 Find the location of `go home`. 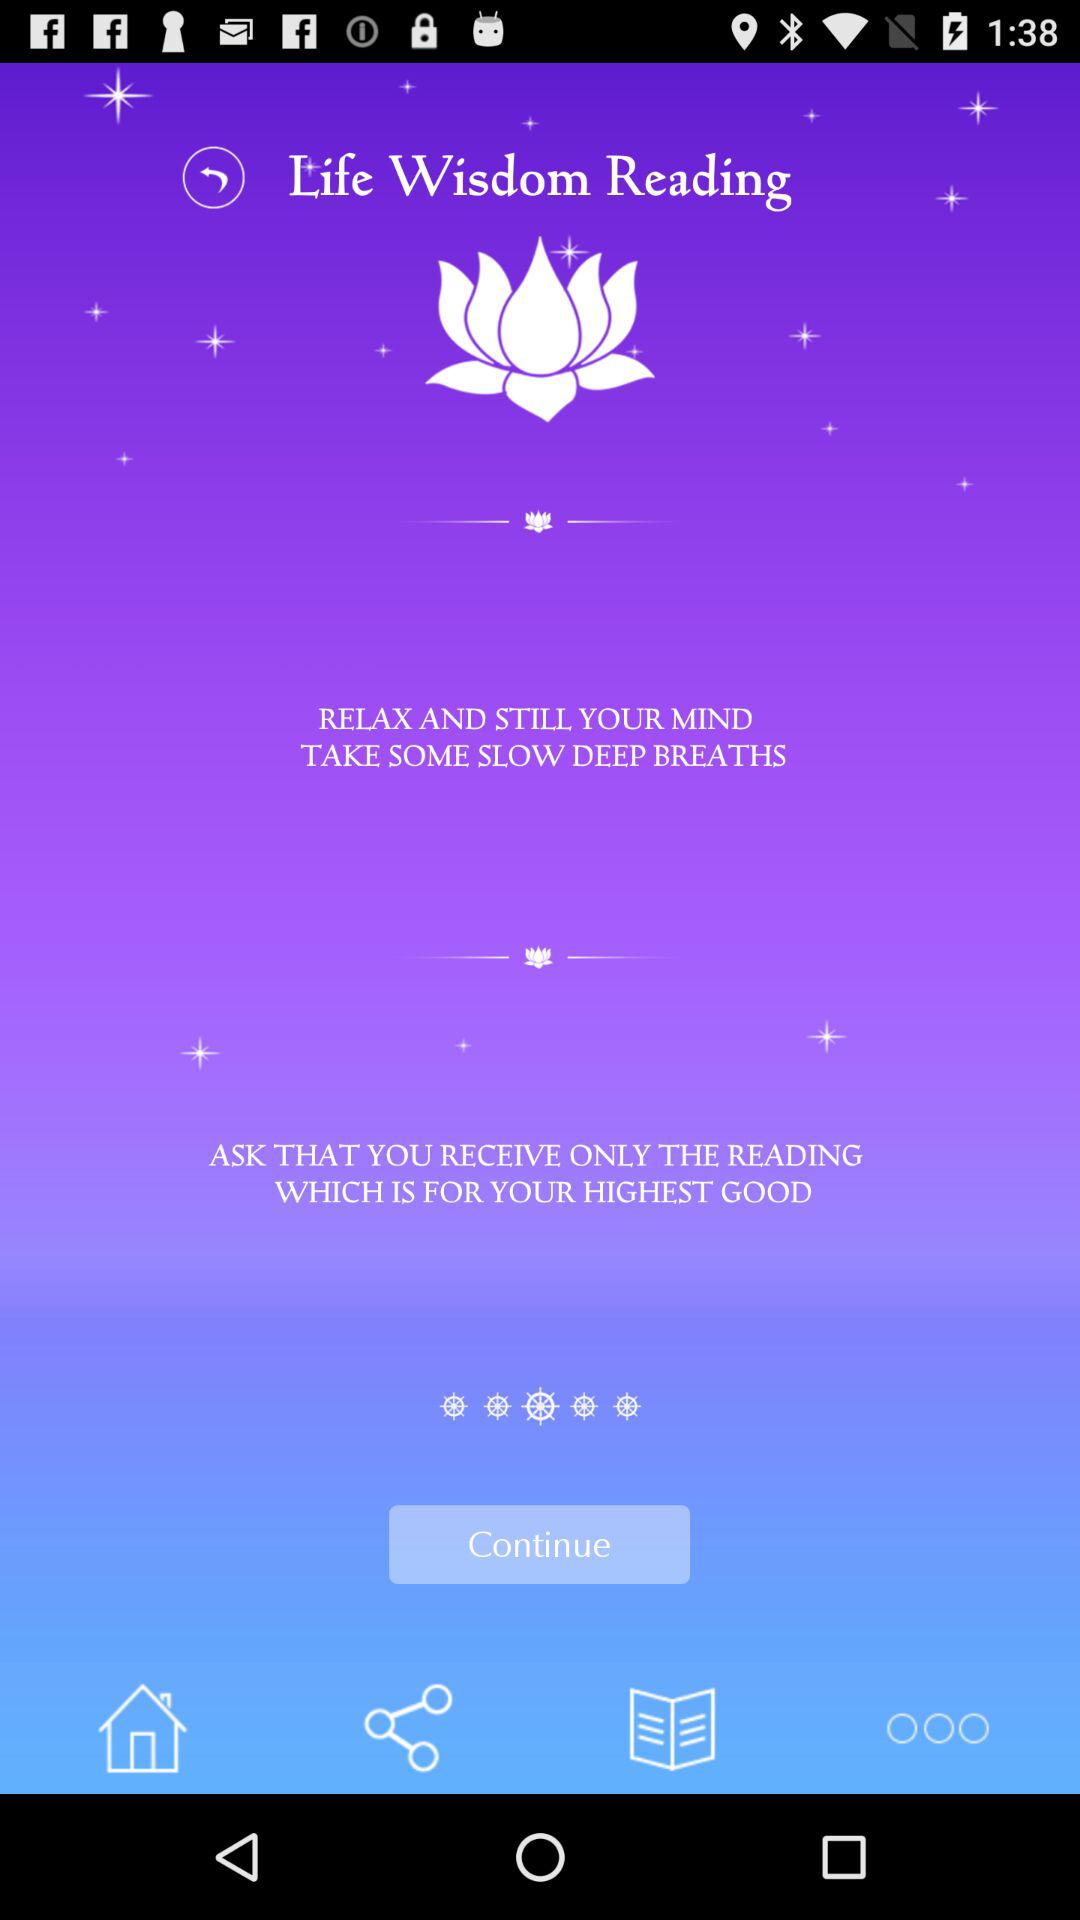

go home is located at coordinates (142, 1728).